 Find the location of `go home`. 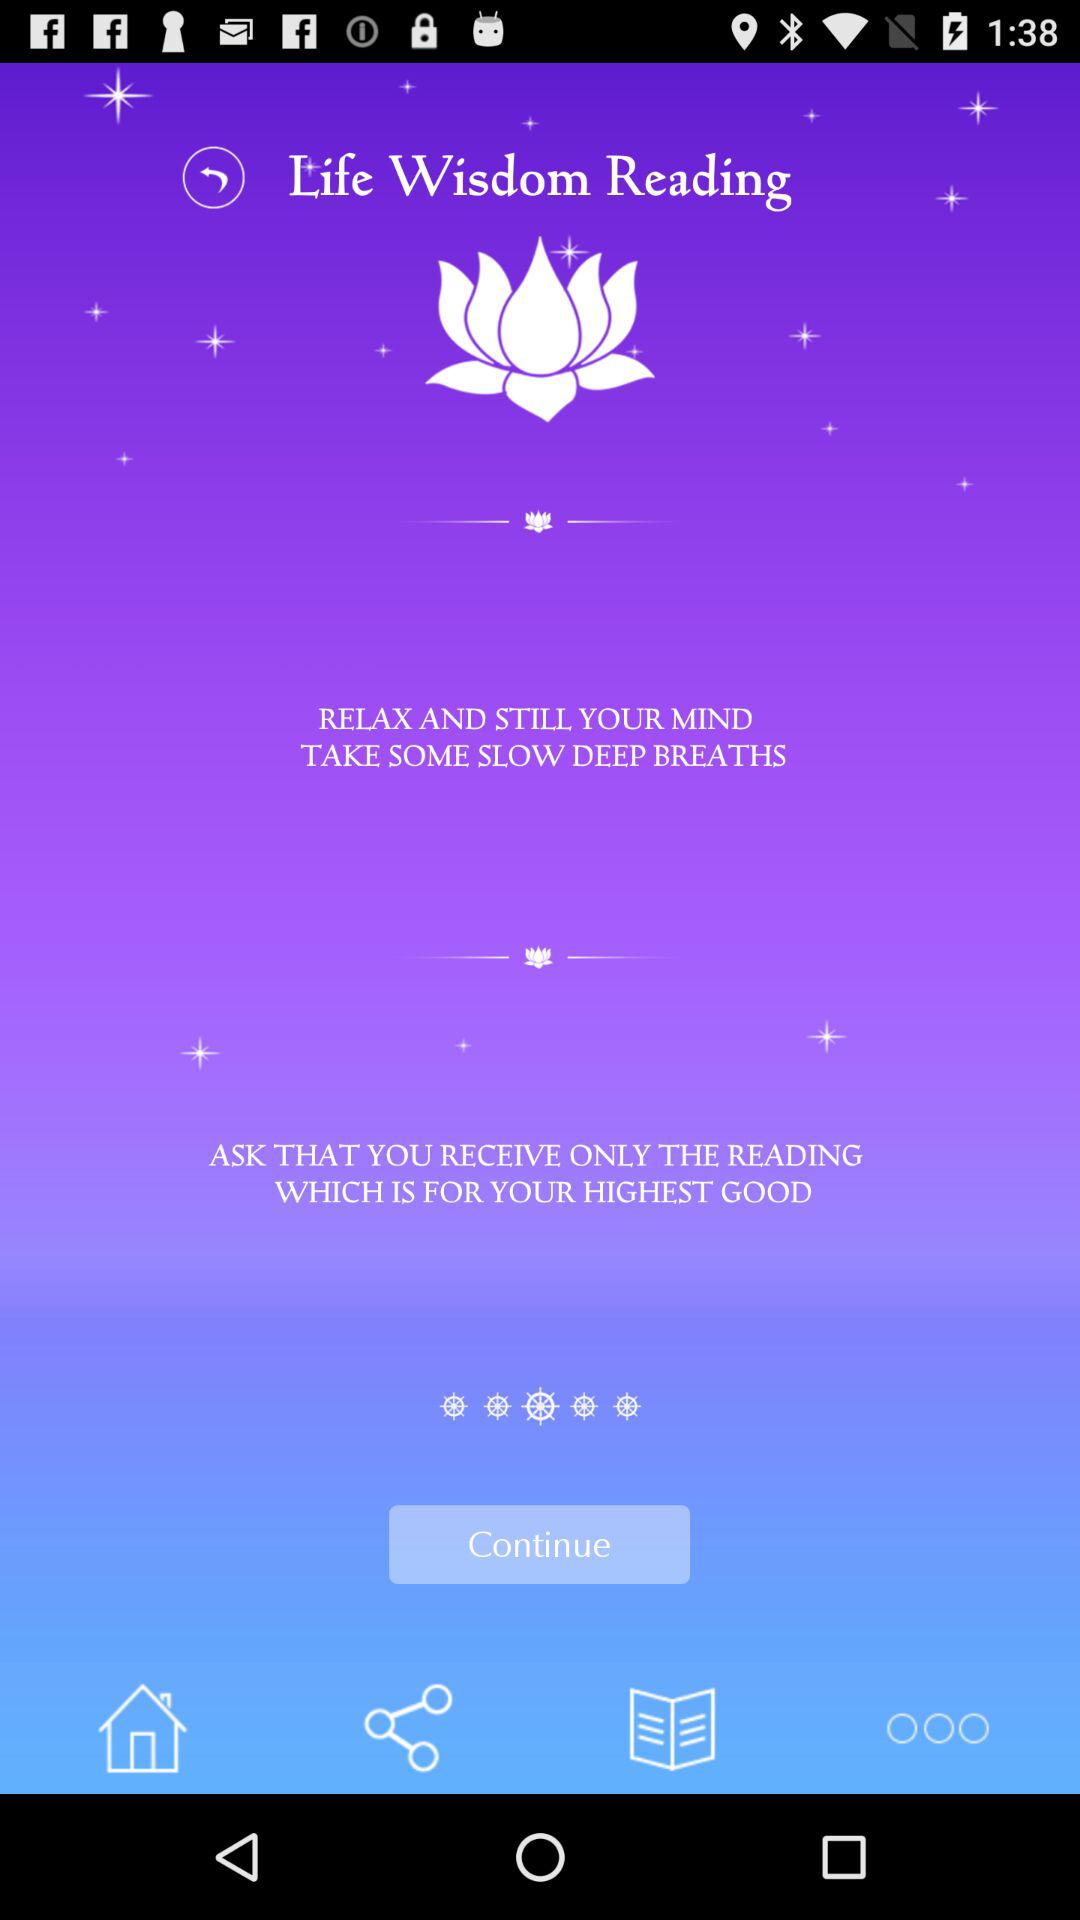

go home is located at coordinates (142, 1728).